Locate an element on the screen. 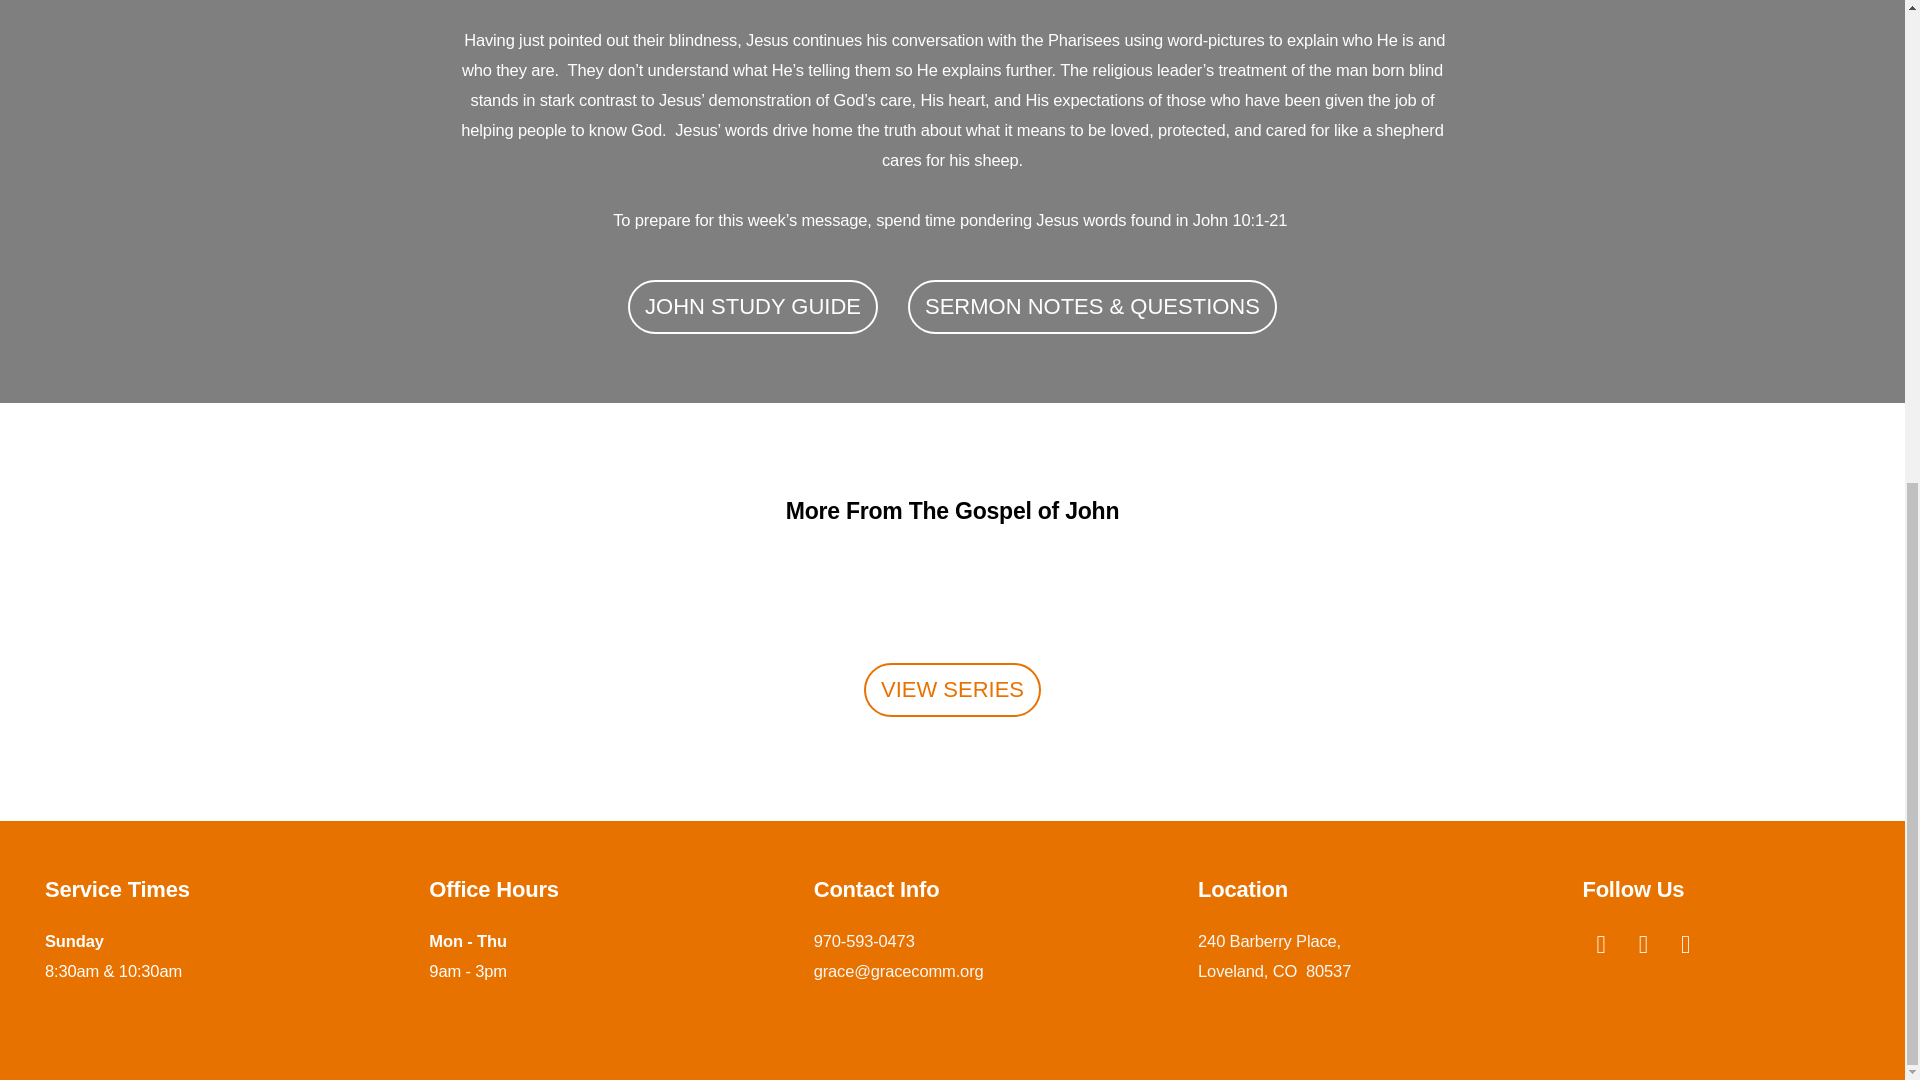 Image resolution: width=1920 pixels, height=1080 pixels. JOHN STUDY GUIDE is located at coordinates (752, 306).